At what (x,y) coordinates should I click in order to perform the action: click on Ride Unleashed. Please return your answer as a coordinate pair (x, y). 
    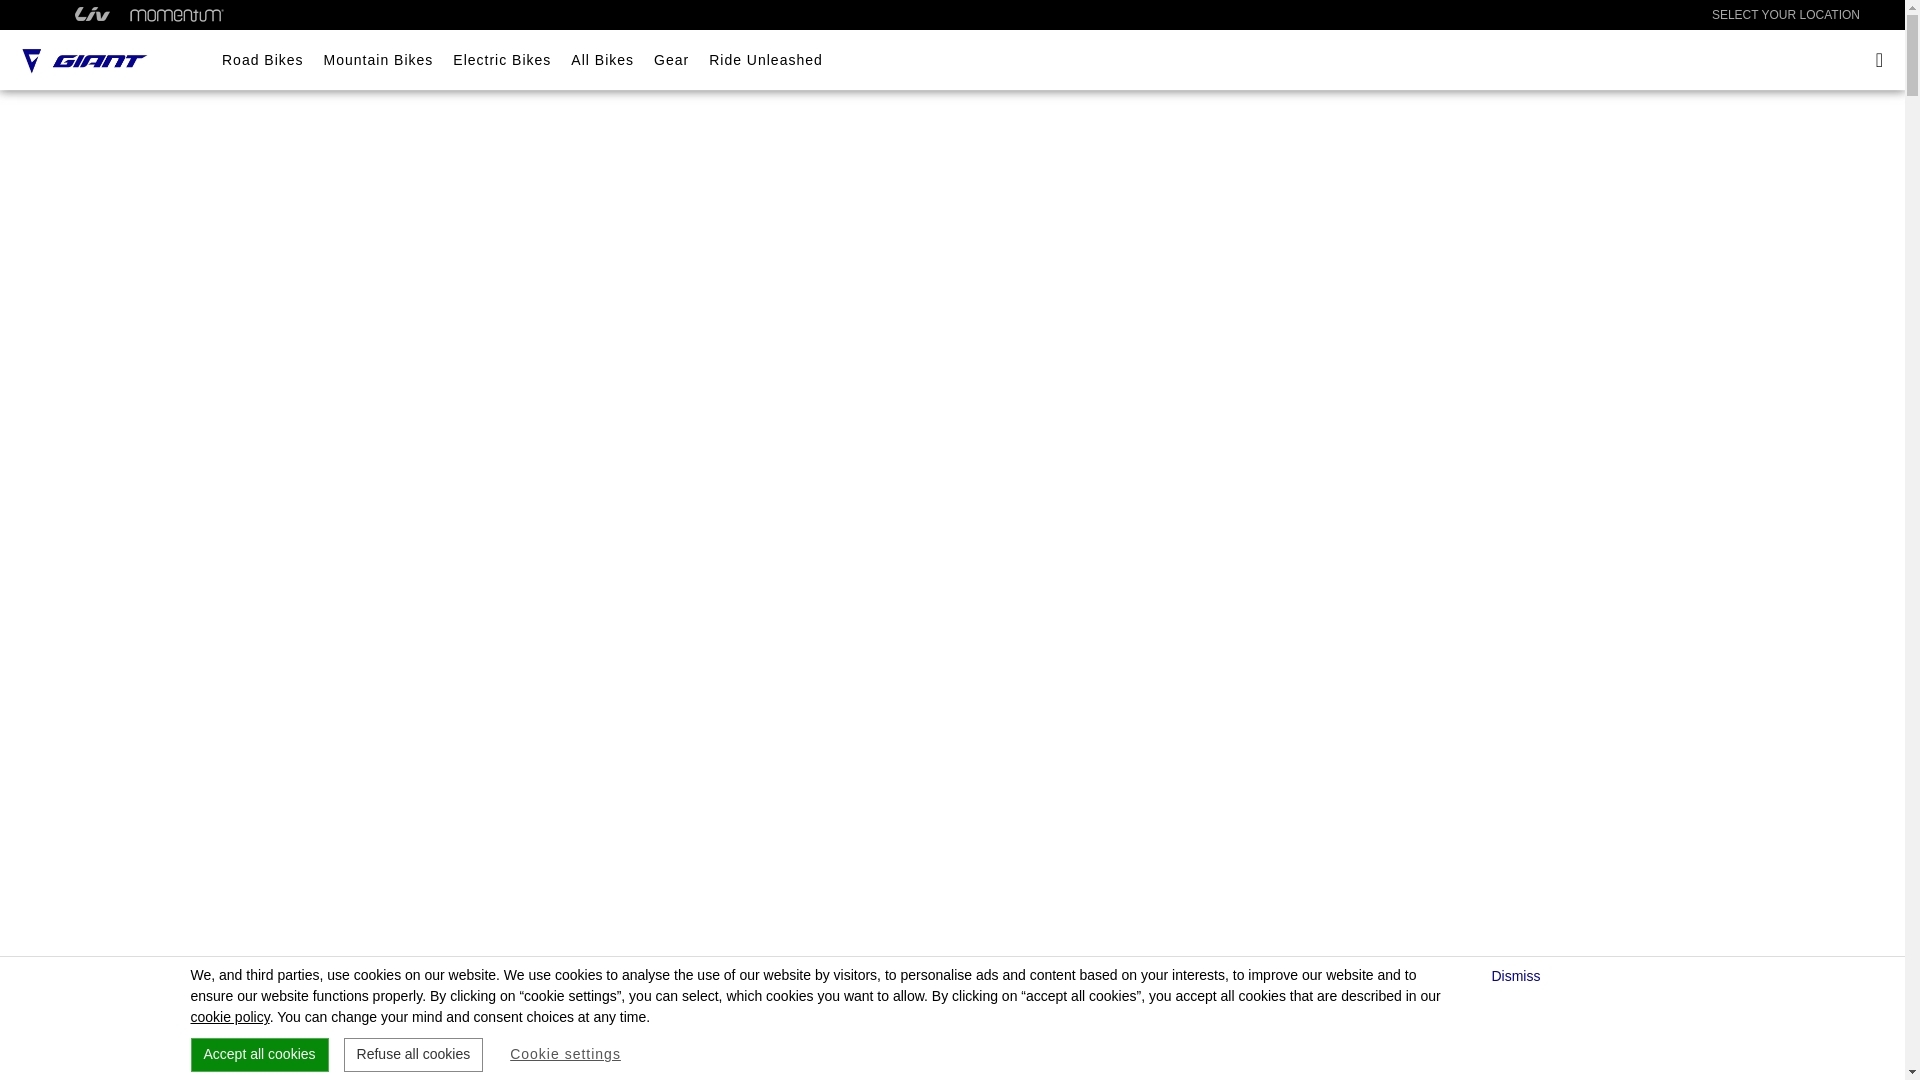
    Looking at the image, I should click on (766, 60).